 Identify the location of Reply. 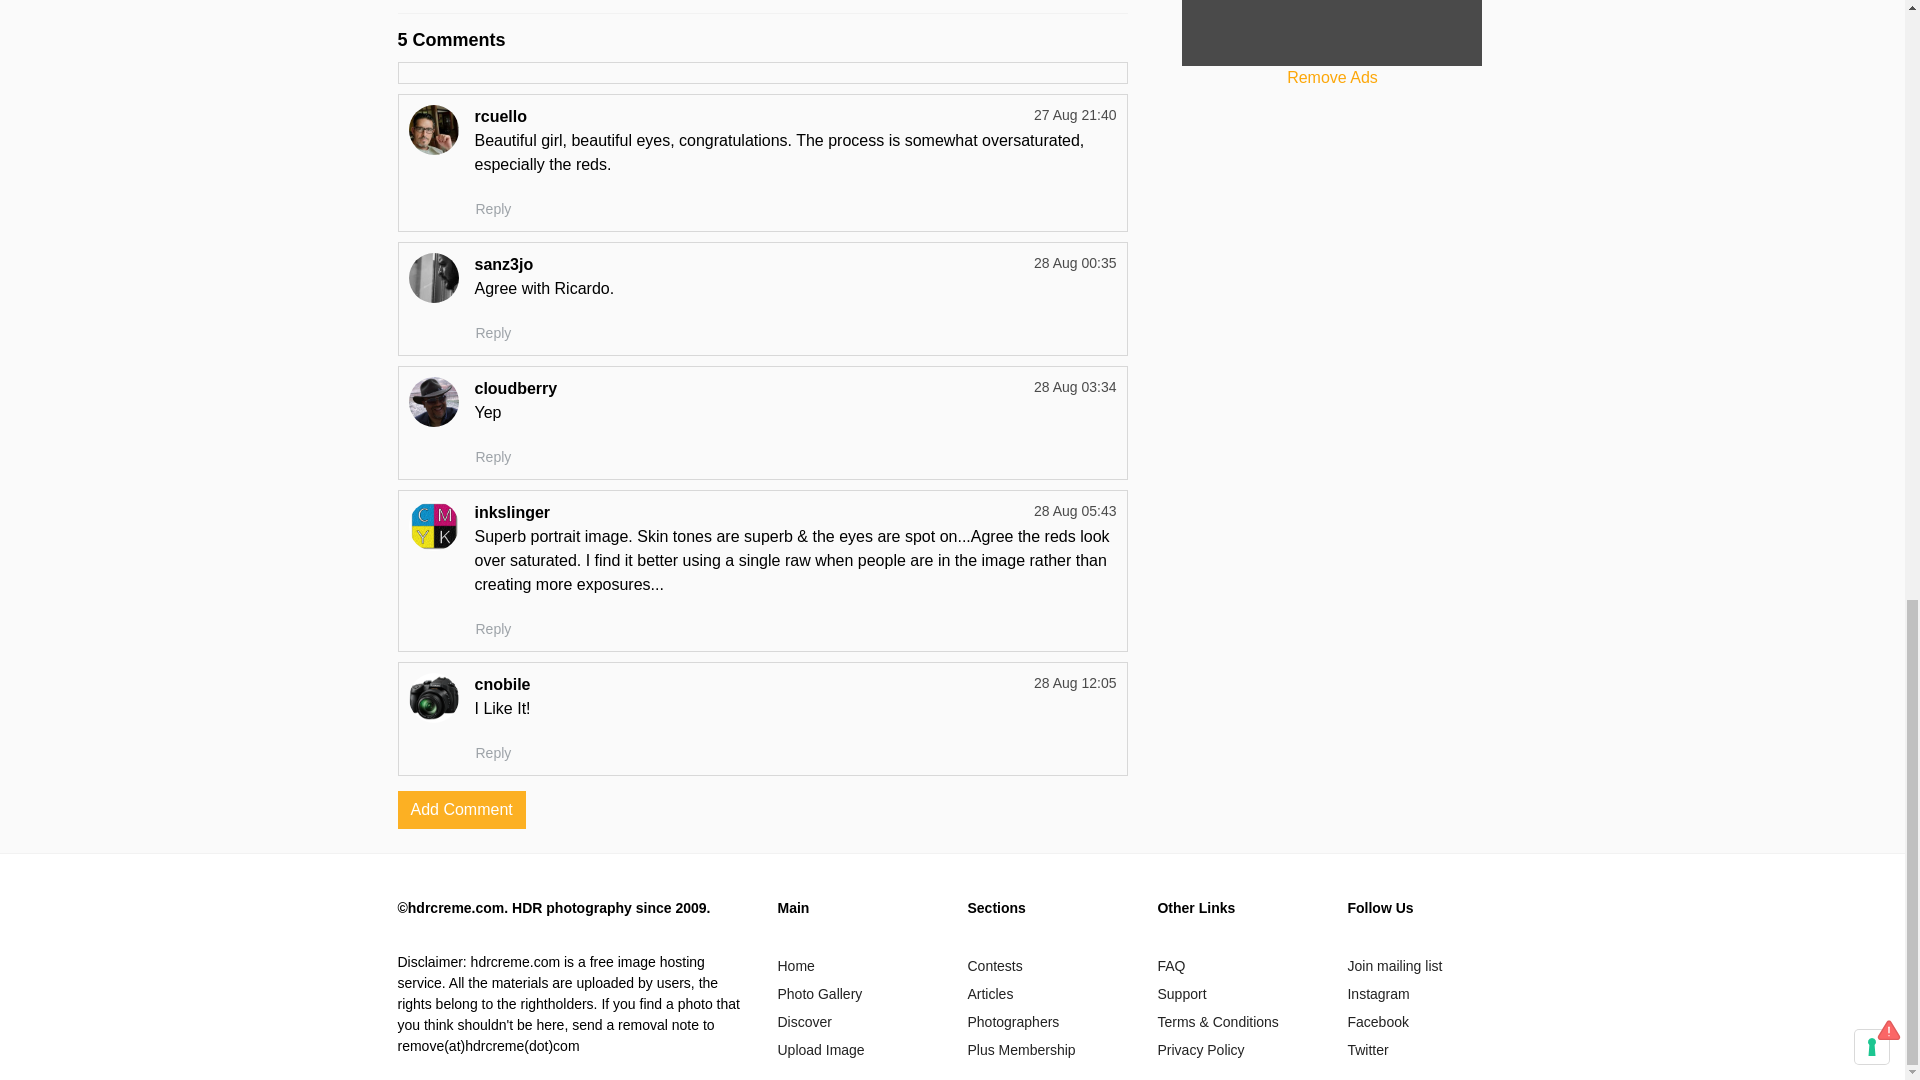
(493, 457).